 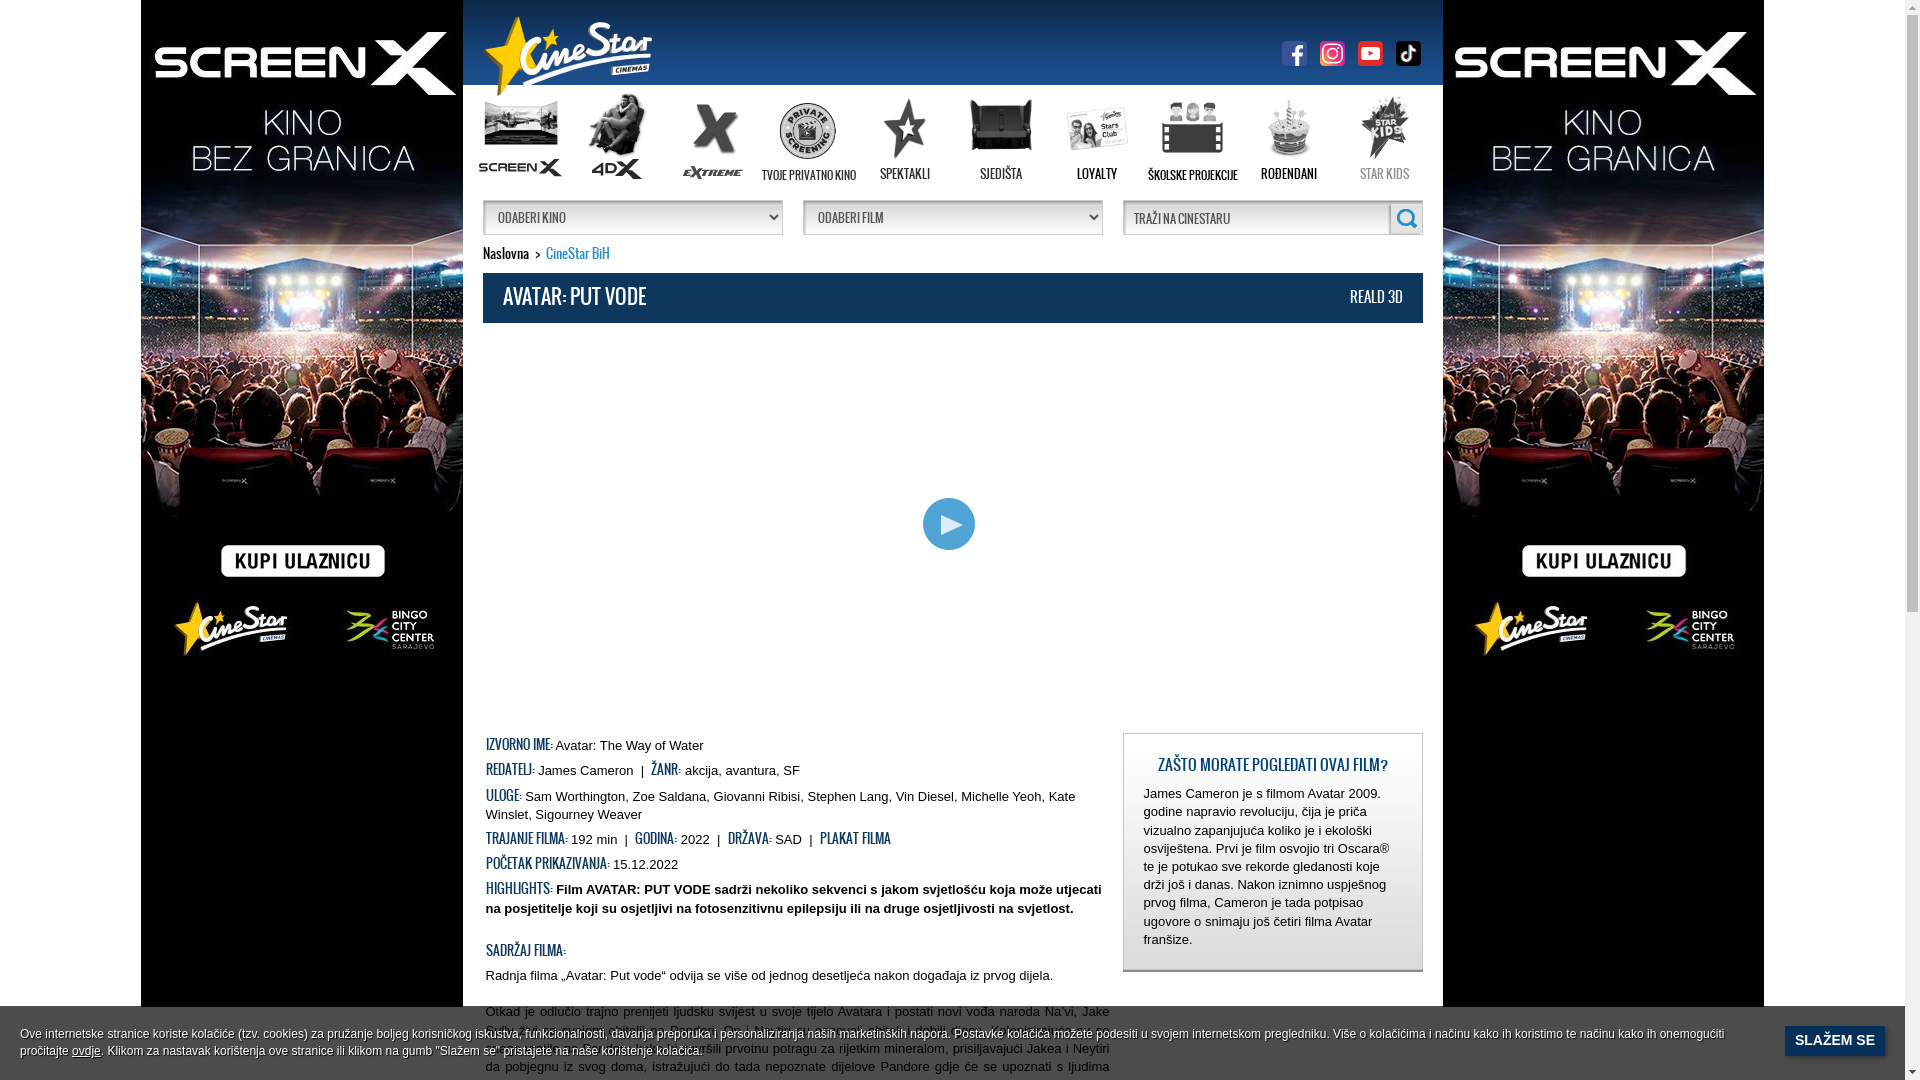 What do you see at coordinates (1294, 52) in the screenshot?
I see `Facebook` at bounding box center [1294, 52].